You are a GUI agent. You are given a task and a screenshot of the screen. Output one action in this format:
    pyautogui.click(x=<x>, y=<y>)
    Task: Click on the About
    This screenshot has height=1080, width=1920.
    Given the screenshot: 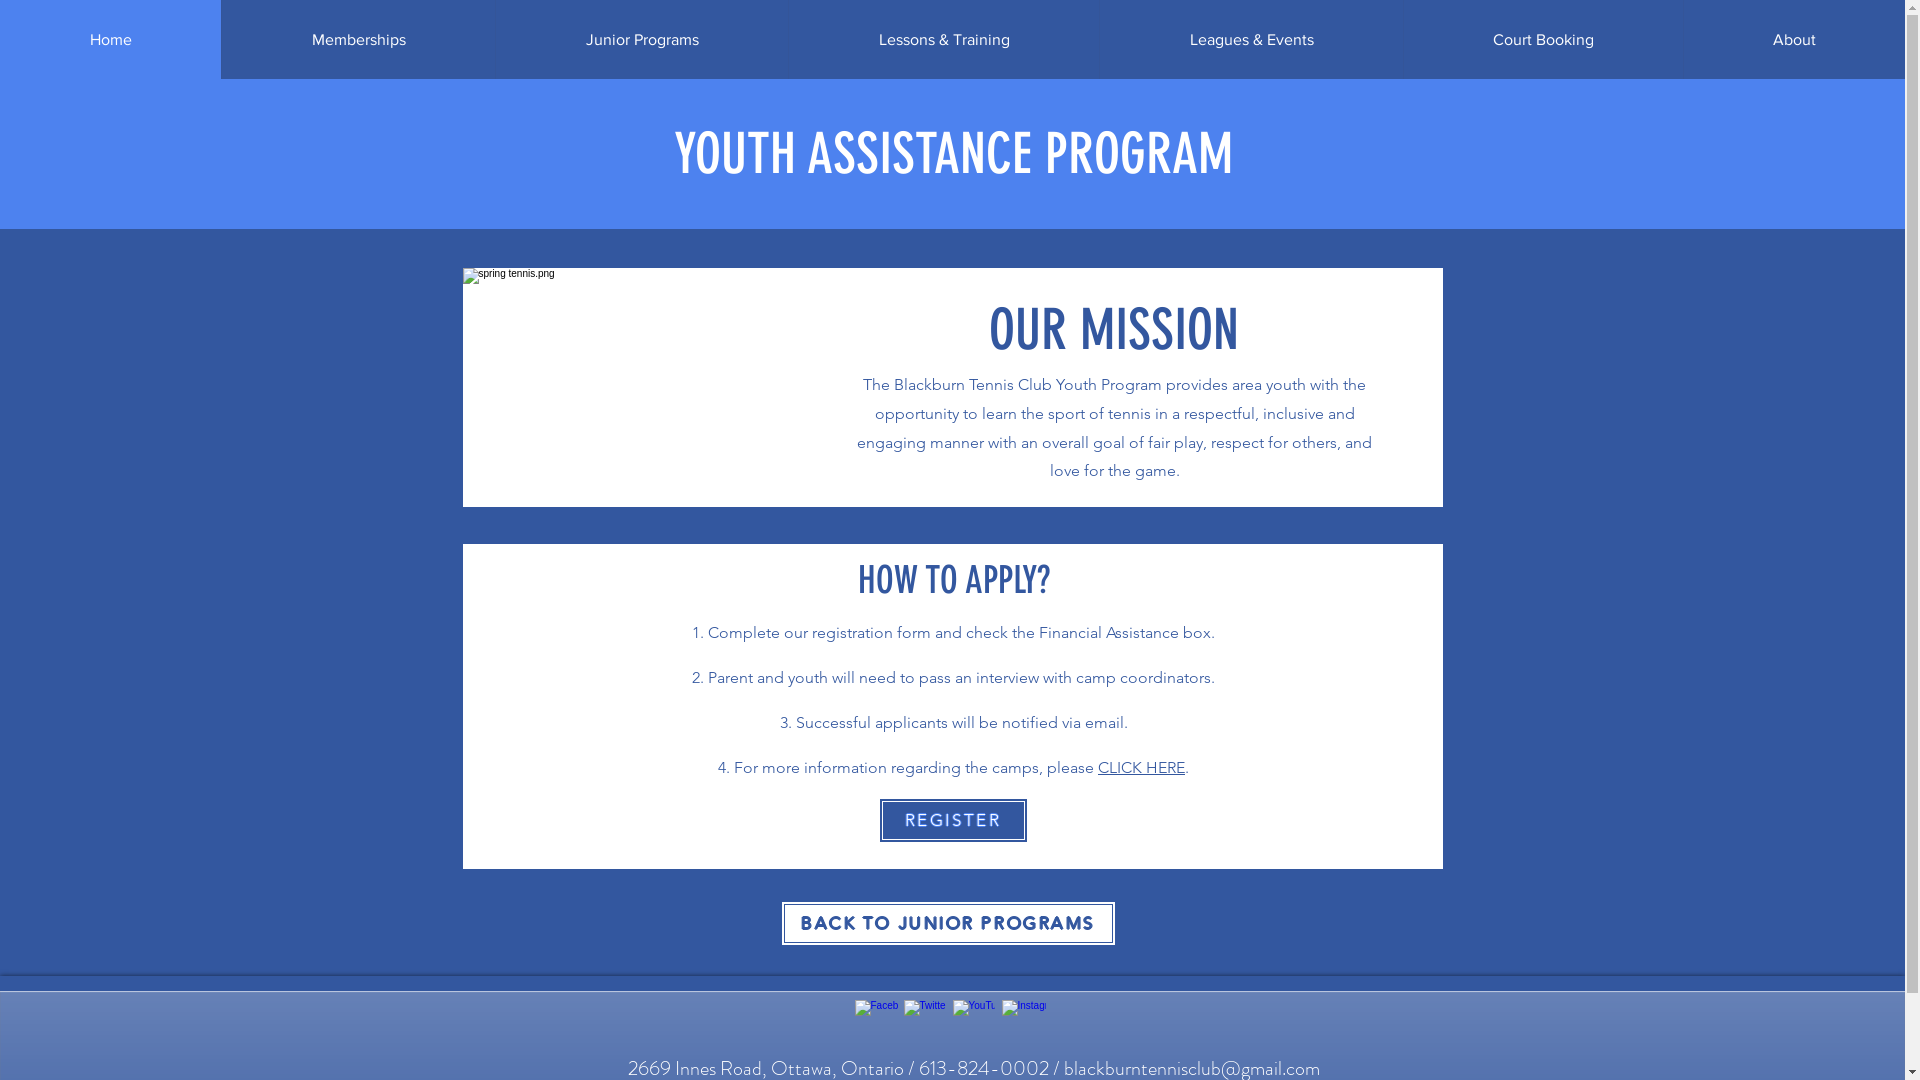 What is the action you would take?
    pyautogui.click(x=1794, y=40)
    